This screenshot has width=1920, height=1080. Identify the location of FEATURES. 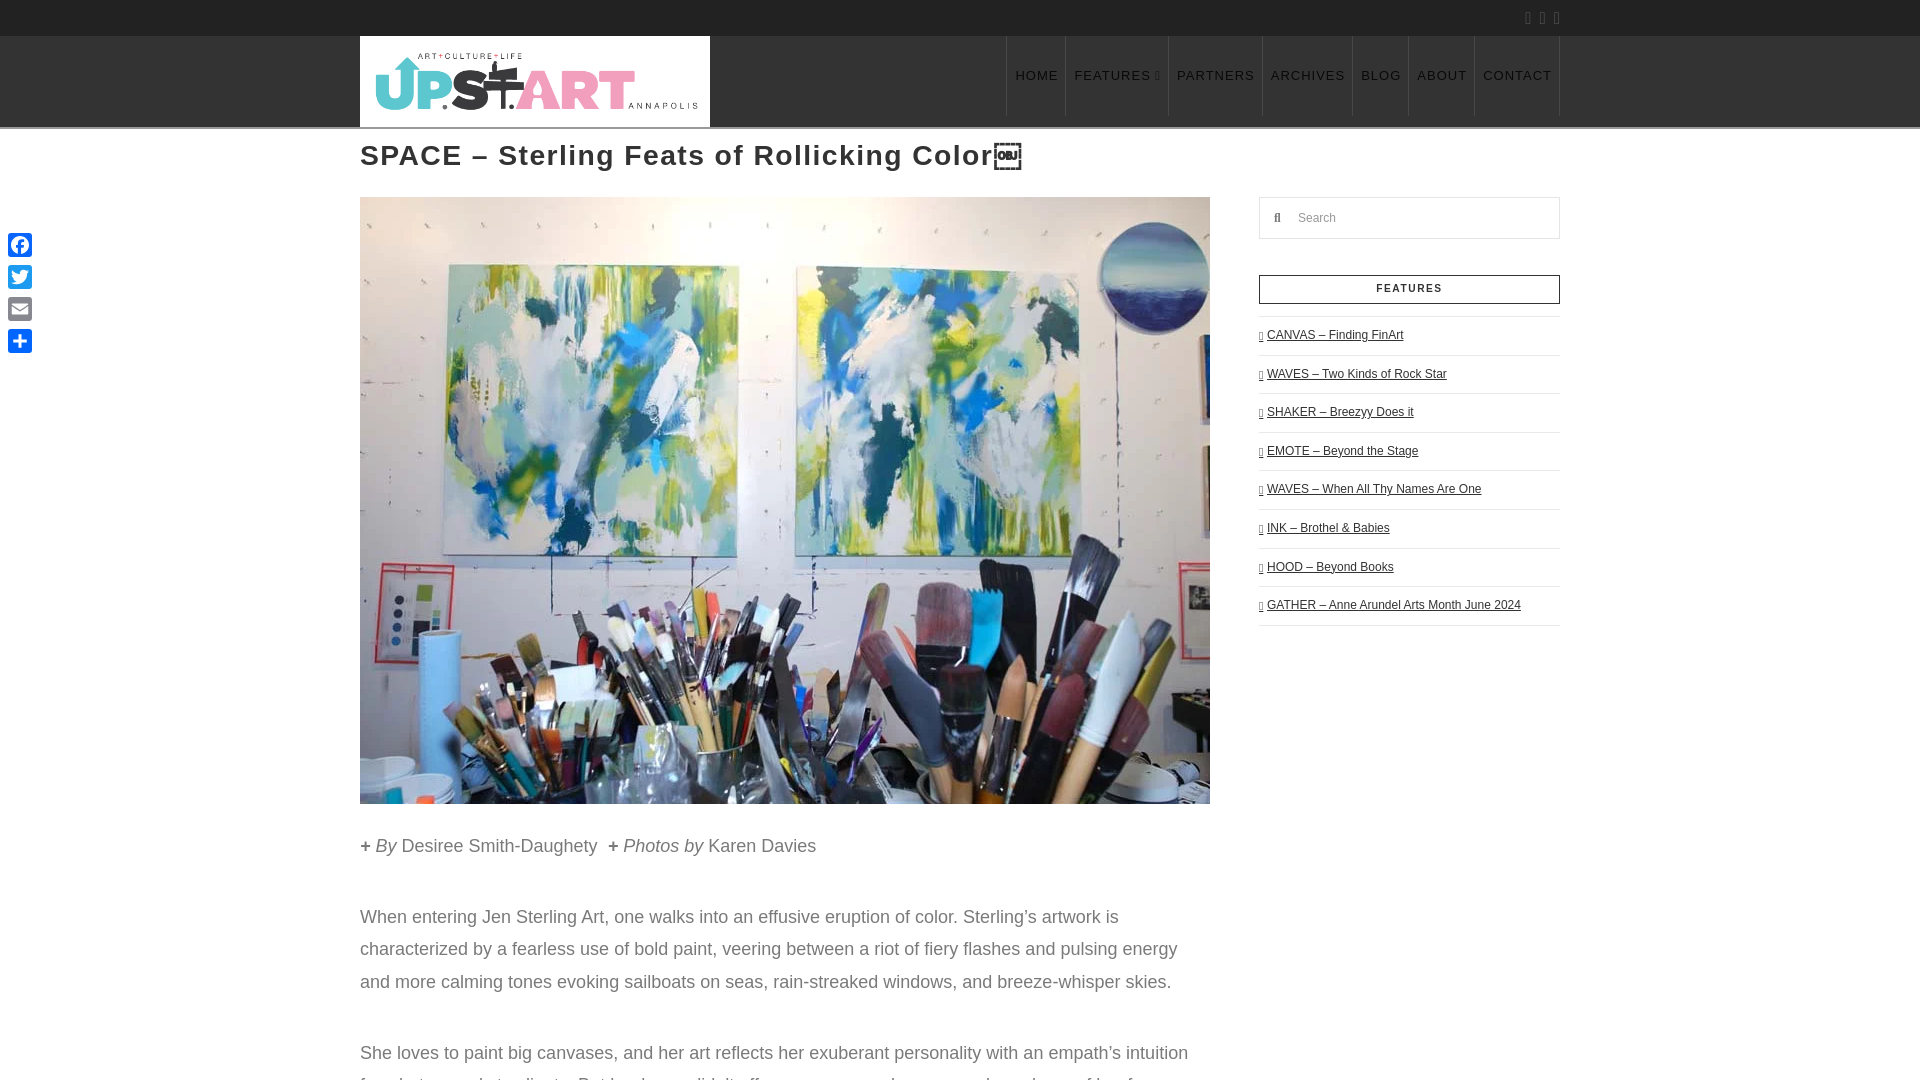
(1117, 75).